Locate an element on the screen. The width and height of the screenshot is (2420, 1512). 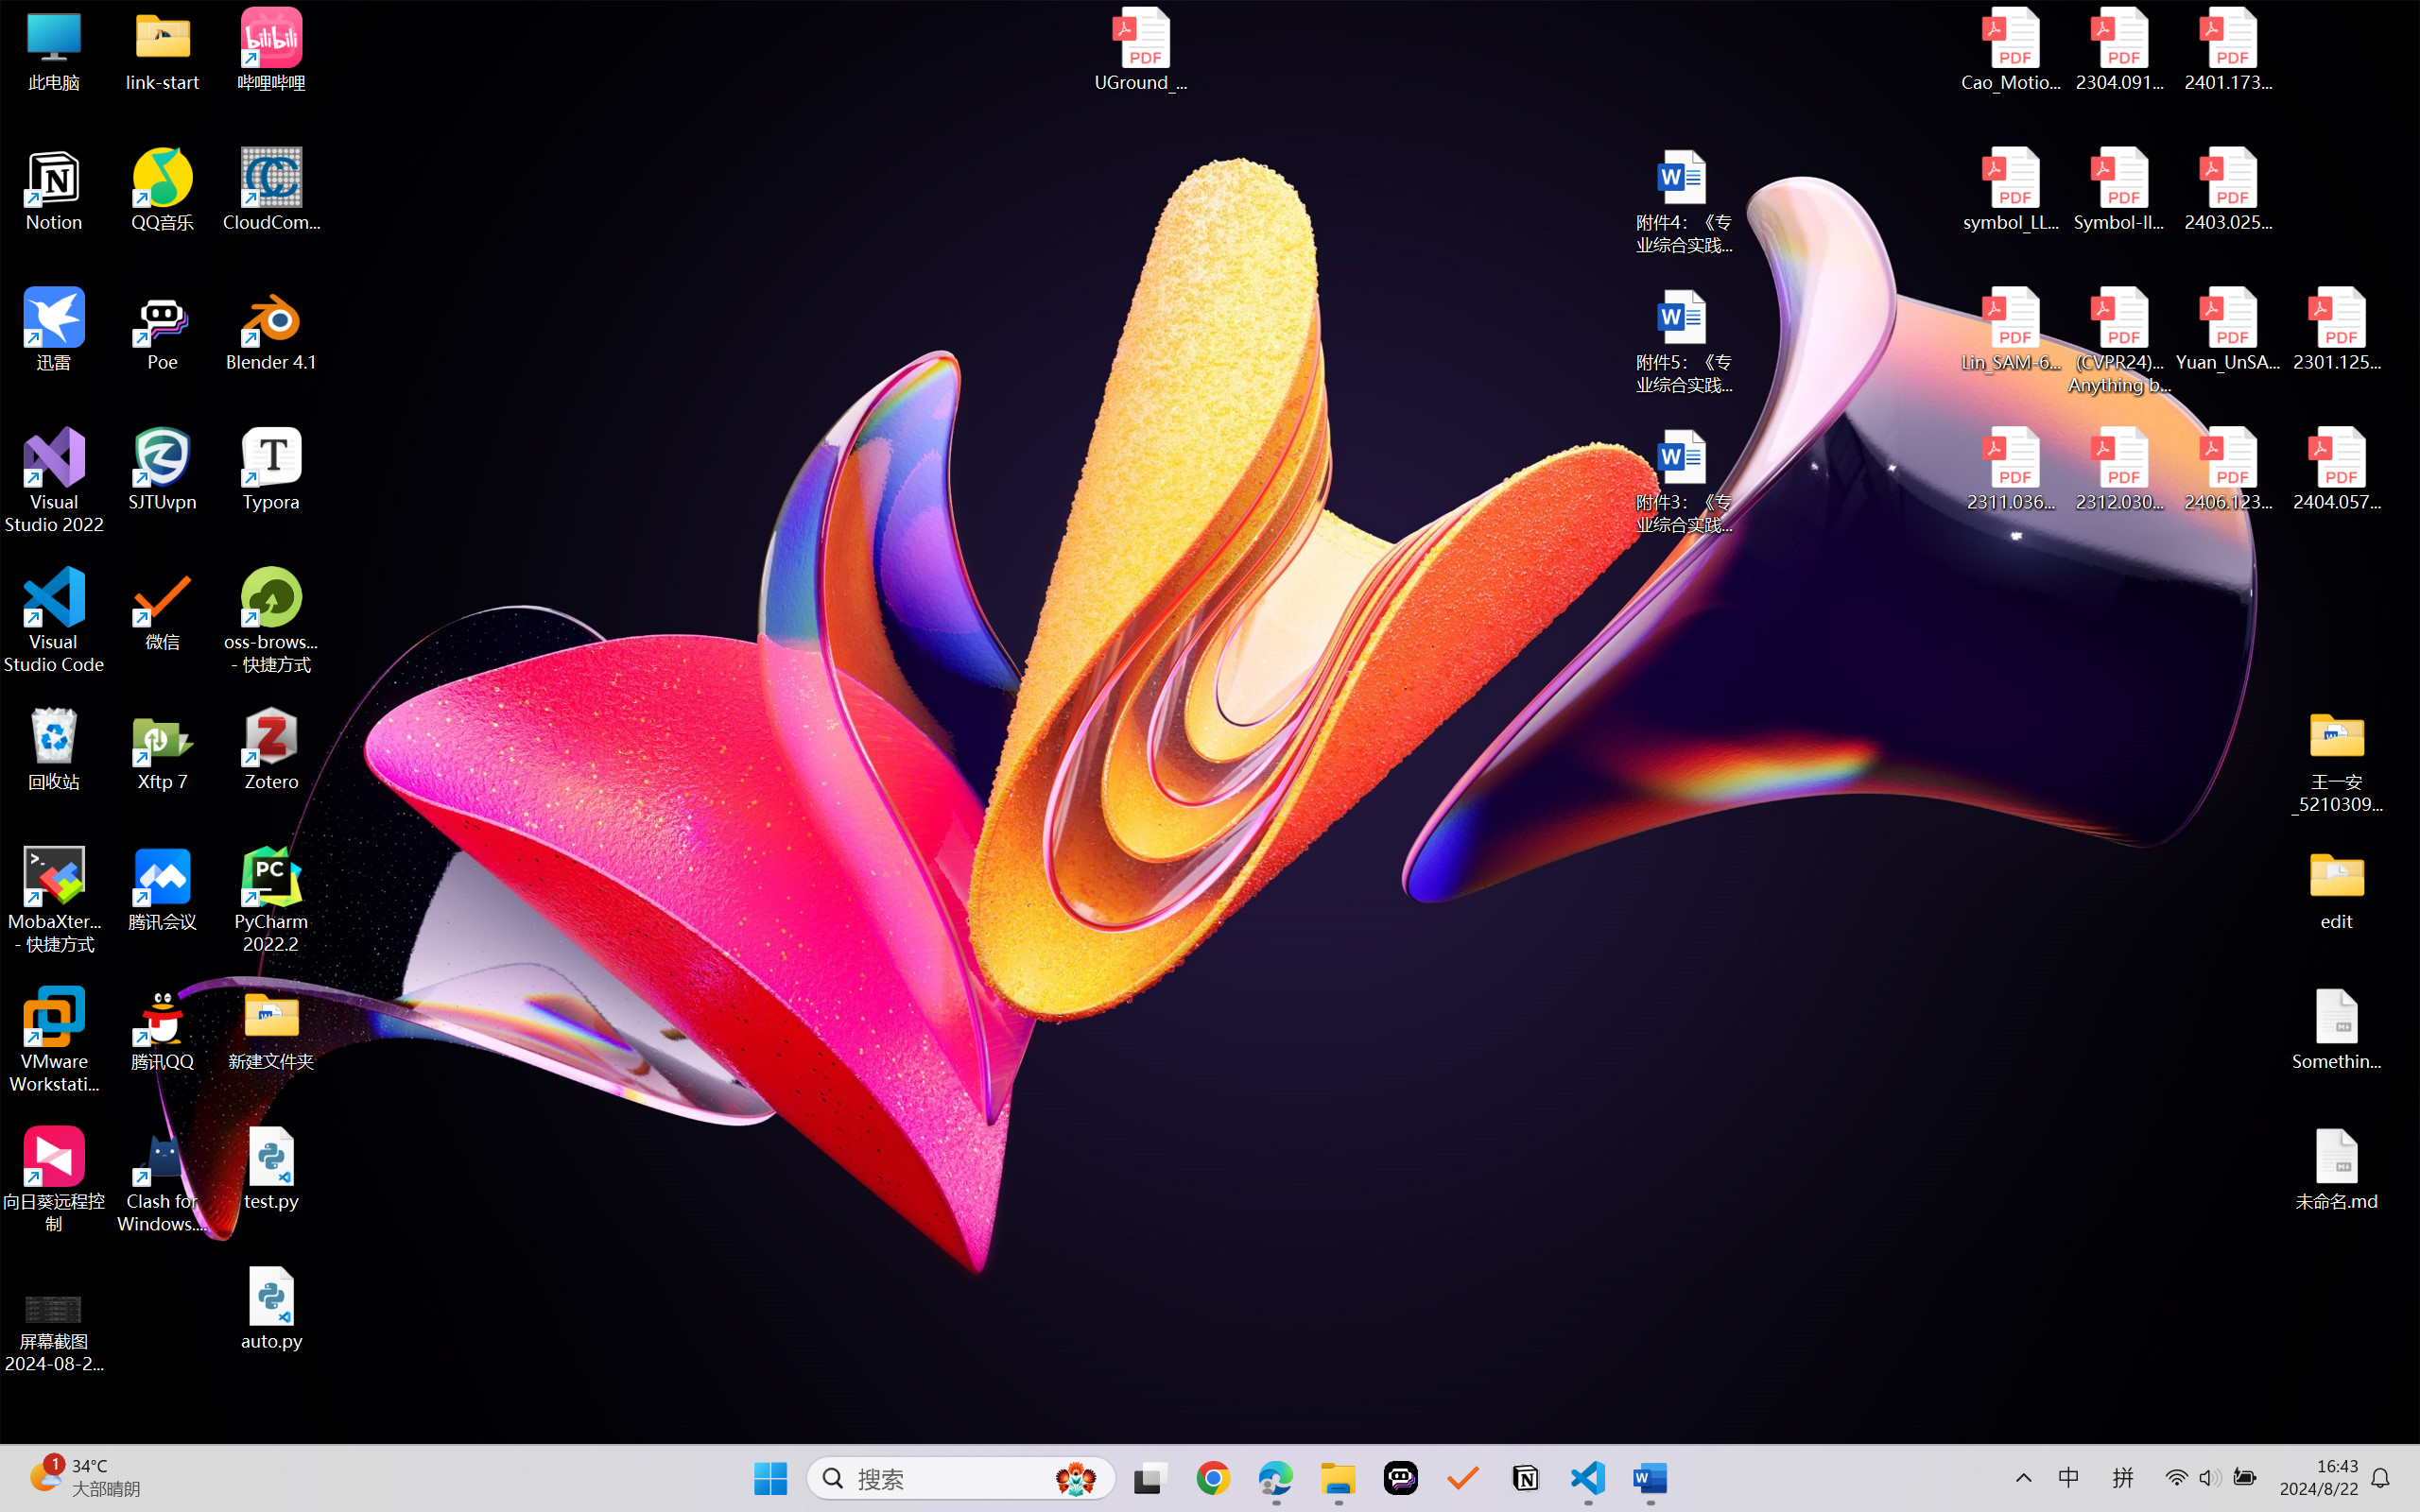
Visual Studio Code is located at coordinates (55, 620).